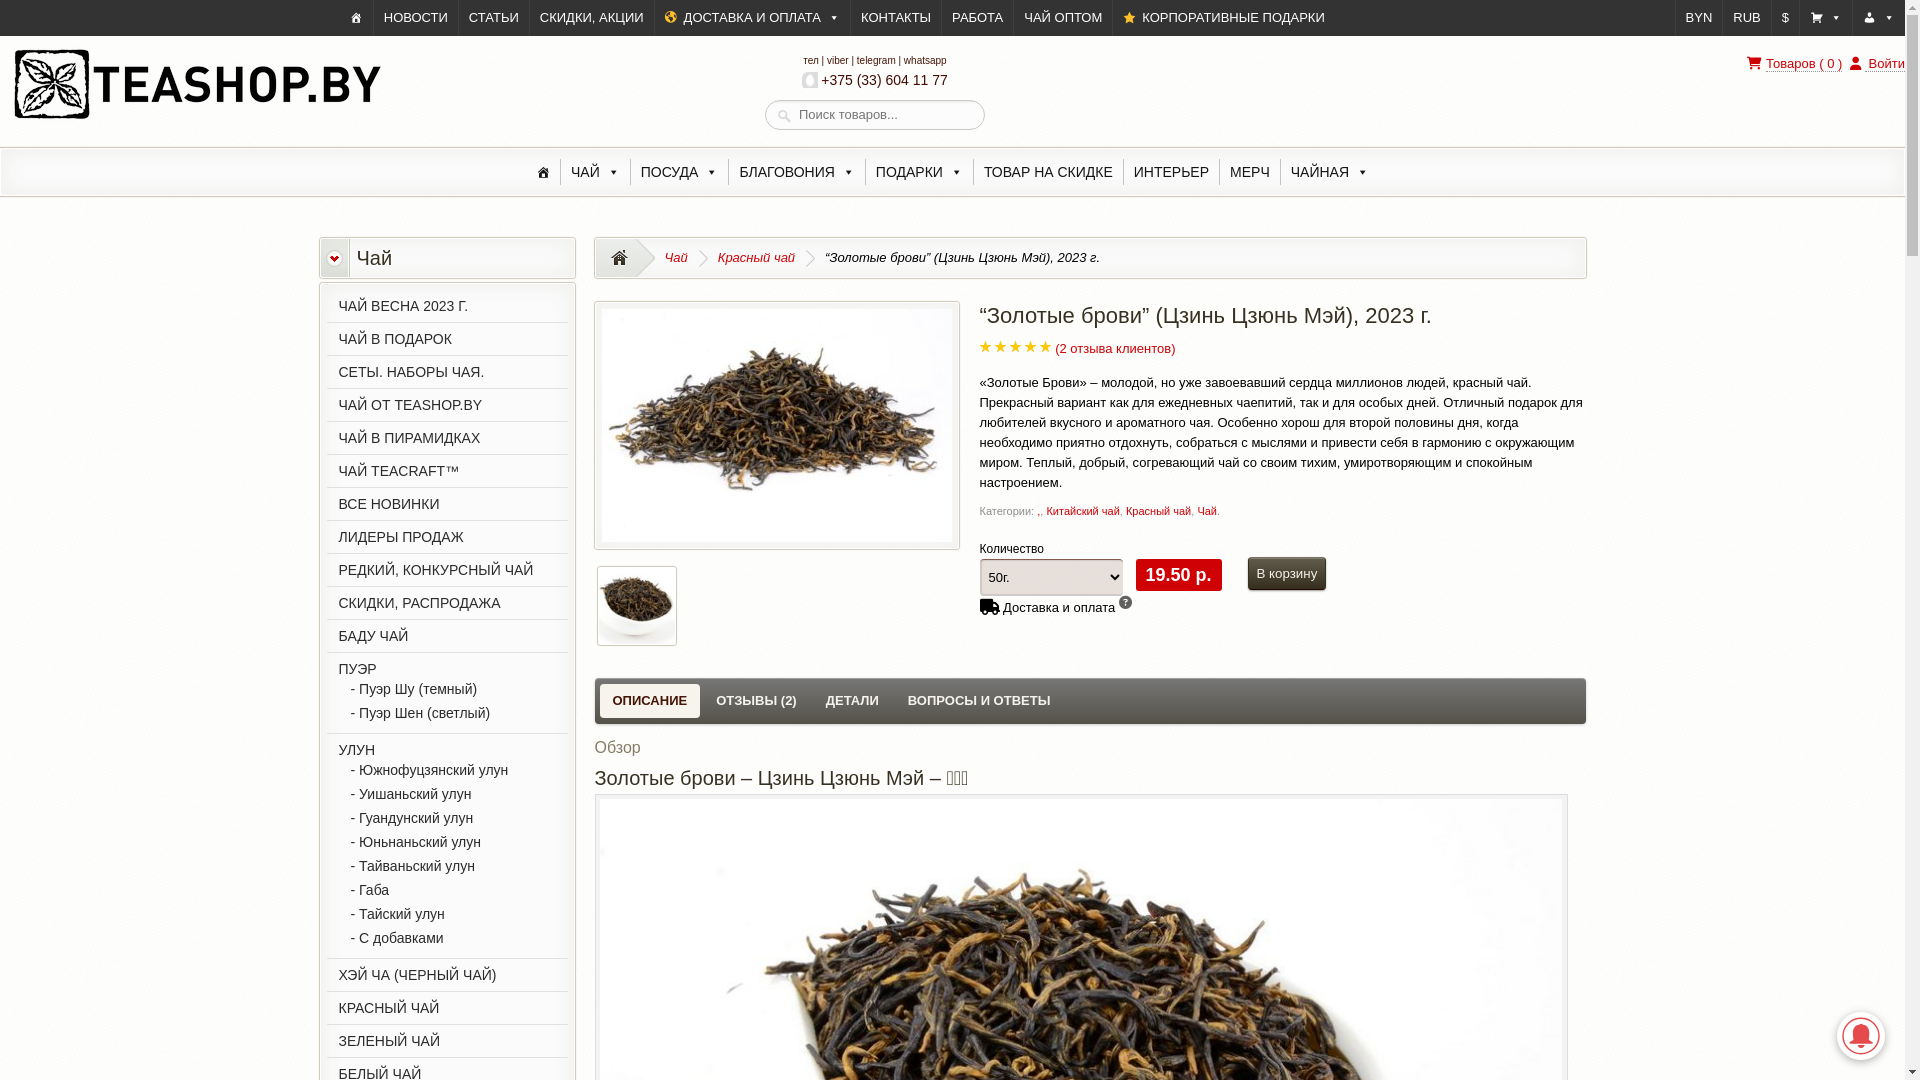  What do you see at coordinates (1038, 511) in the screenshot?
I see `,` at bounding box center [1038, 511].